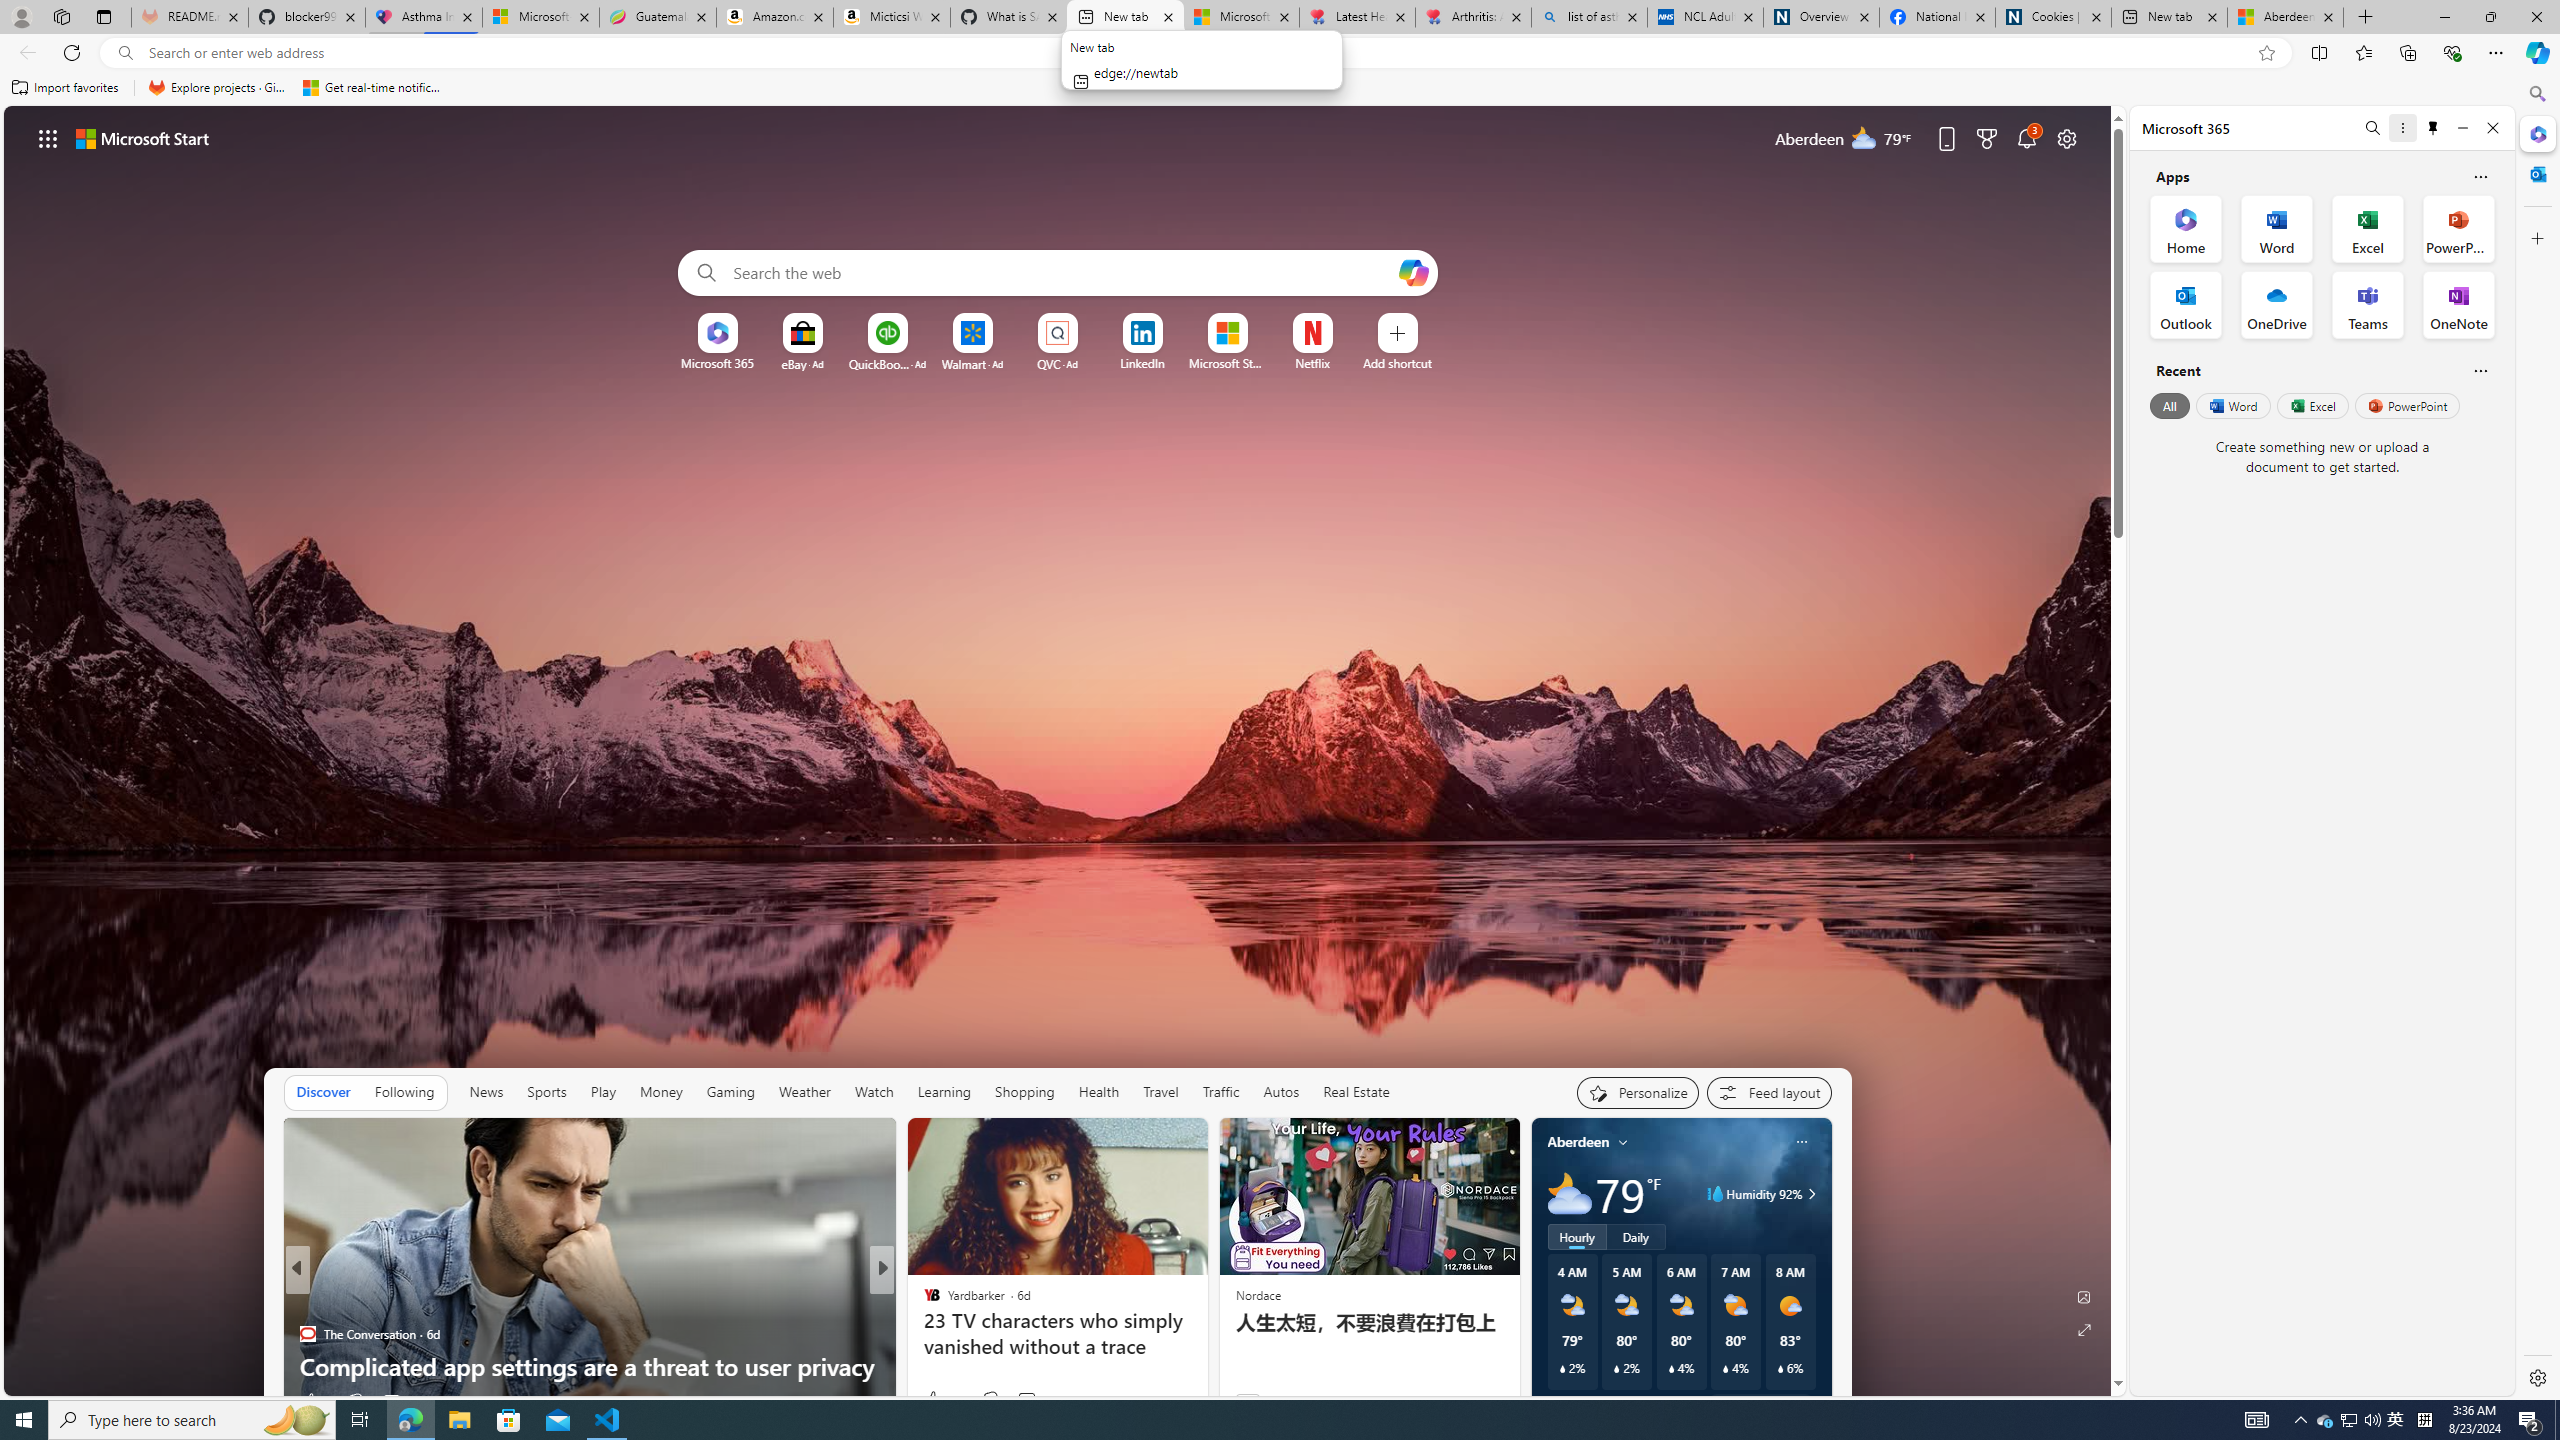 The width and height of the screenshot is (2560, 1440). Describe the element at coordinates (2368, 228) in the screenshot. I see `Excel Office App` at that location.